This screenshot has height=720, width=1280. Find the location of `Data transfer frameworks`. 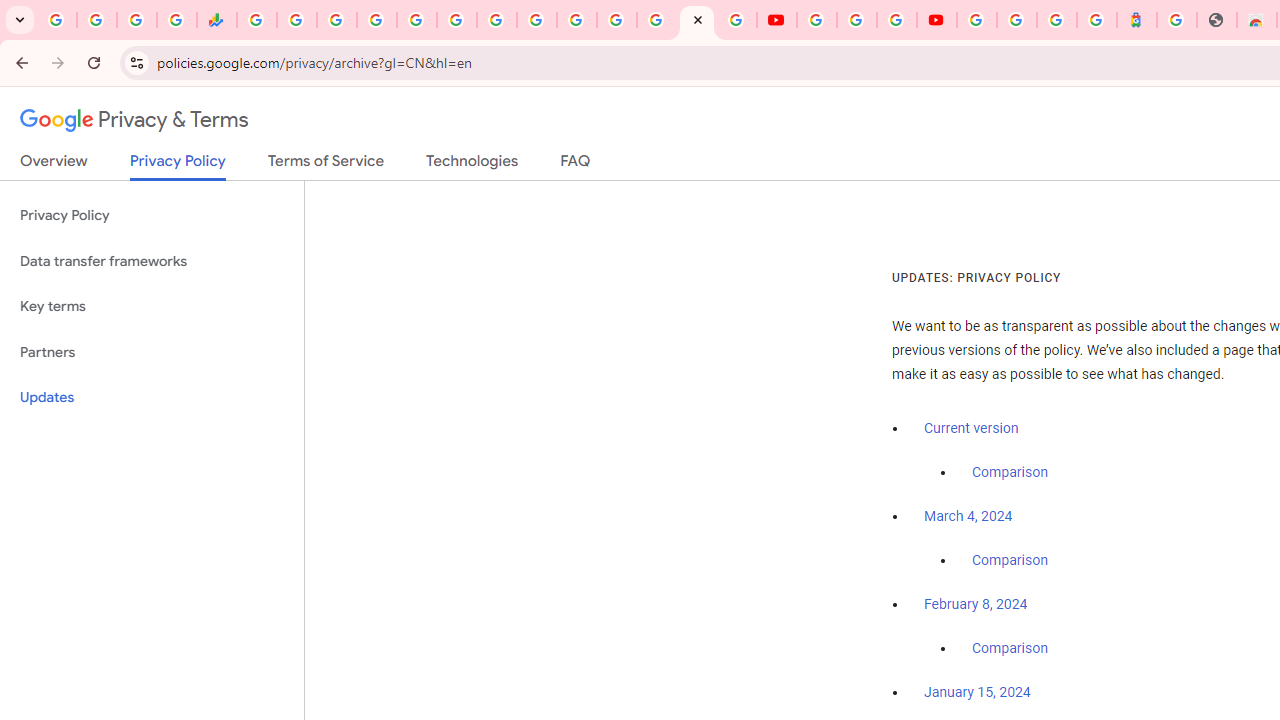

Data transfer frameworks is located at coordinates (152, 262).